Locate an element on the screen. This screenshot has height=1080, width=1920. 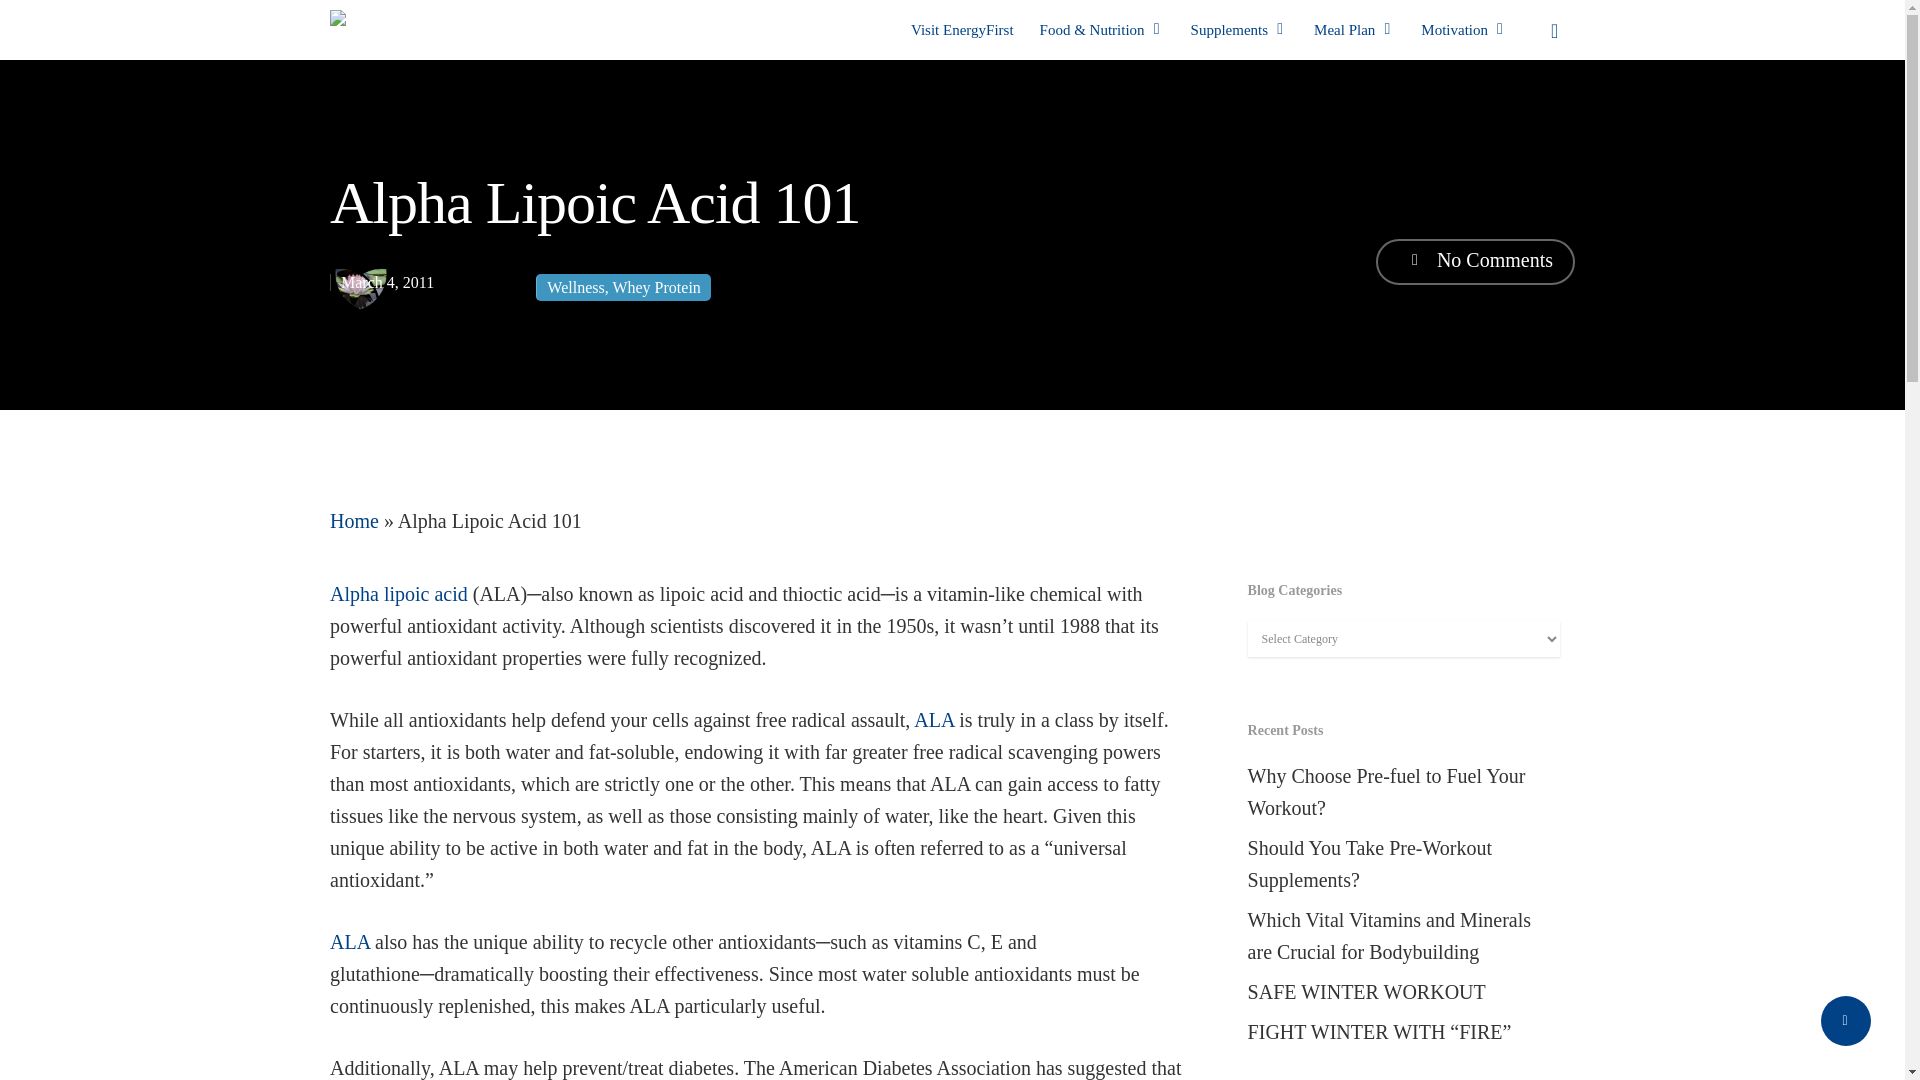
Motivation is located at coordinates (1464, 30).